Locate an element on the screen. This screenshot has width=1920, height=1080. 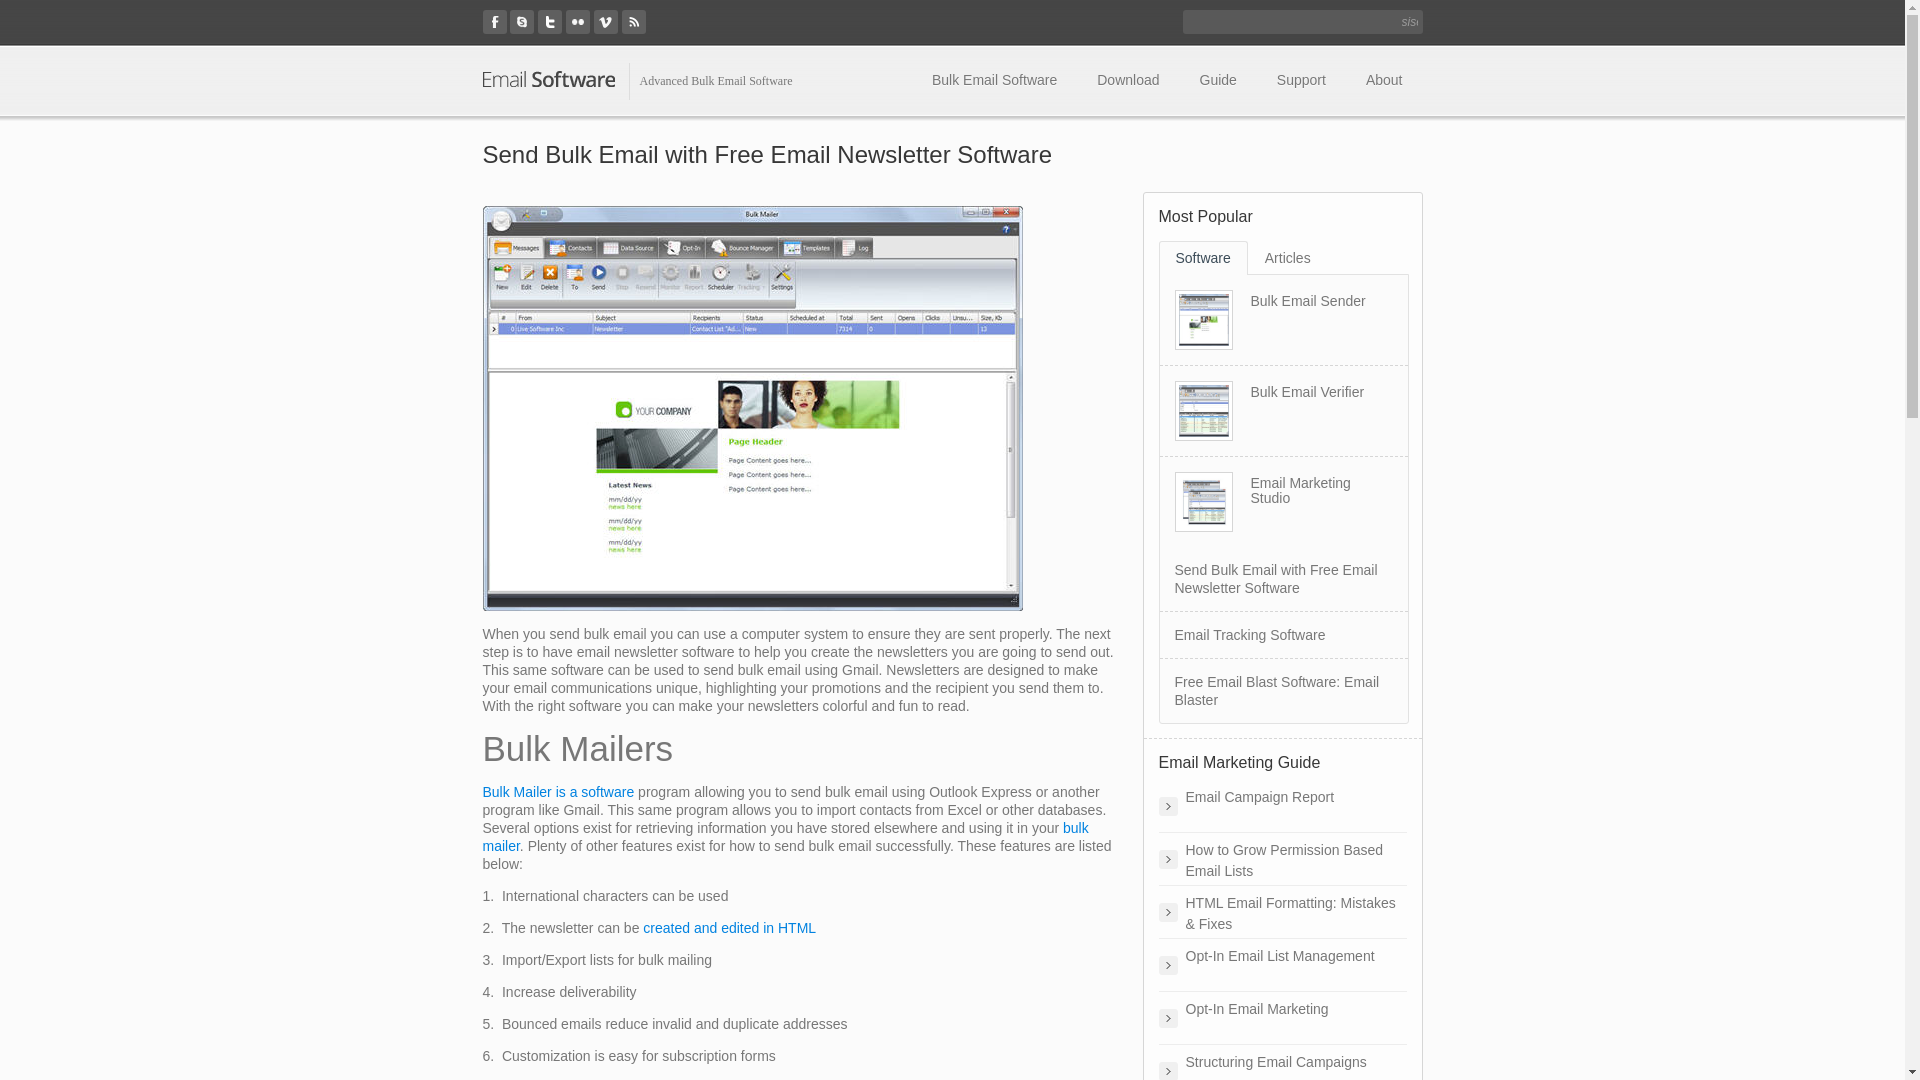
bulk mailer is located at coordinates (785, 837).